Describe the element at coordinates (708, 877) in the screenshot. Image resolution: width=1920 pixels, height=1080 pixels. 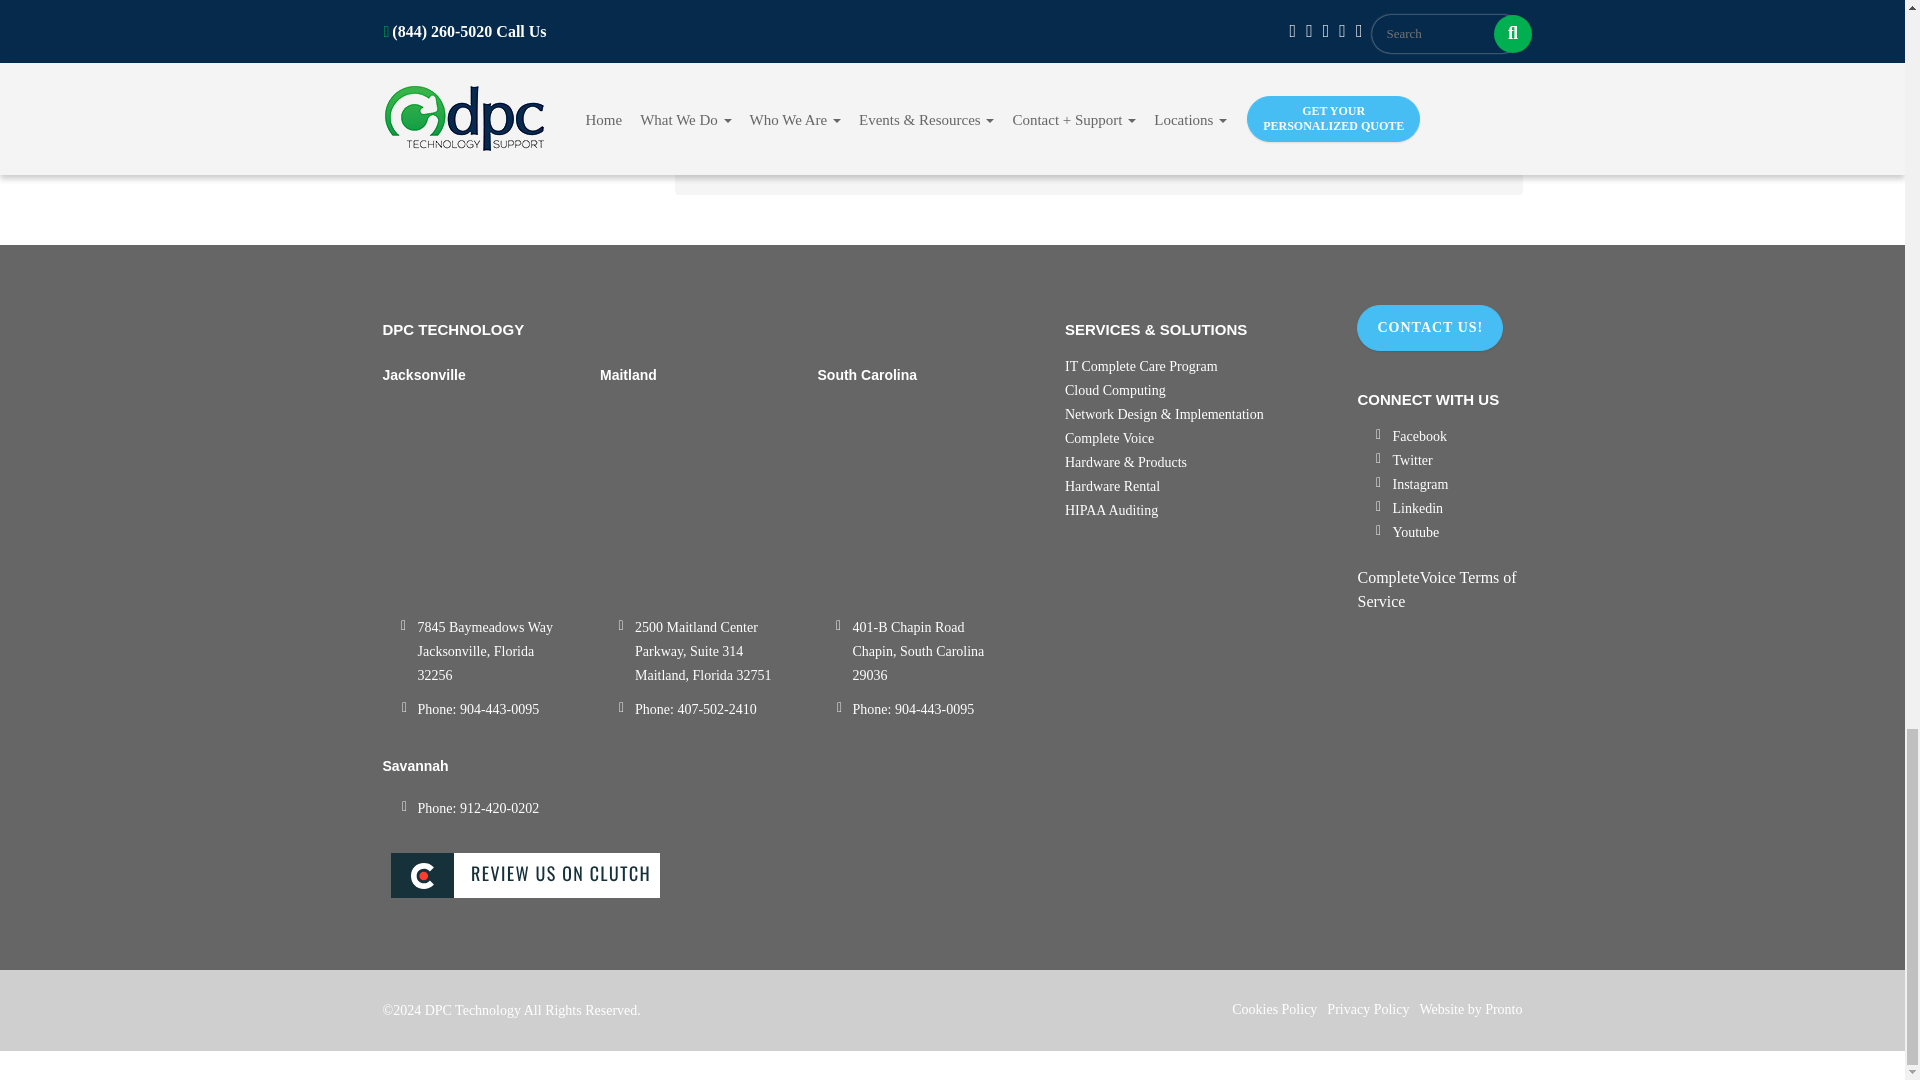
I see `DPC Technology Clutch Review Widget 7` at that location.